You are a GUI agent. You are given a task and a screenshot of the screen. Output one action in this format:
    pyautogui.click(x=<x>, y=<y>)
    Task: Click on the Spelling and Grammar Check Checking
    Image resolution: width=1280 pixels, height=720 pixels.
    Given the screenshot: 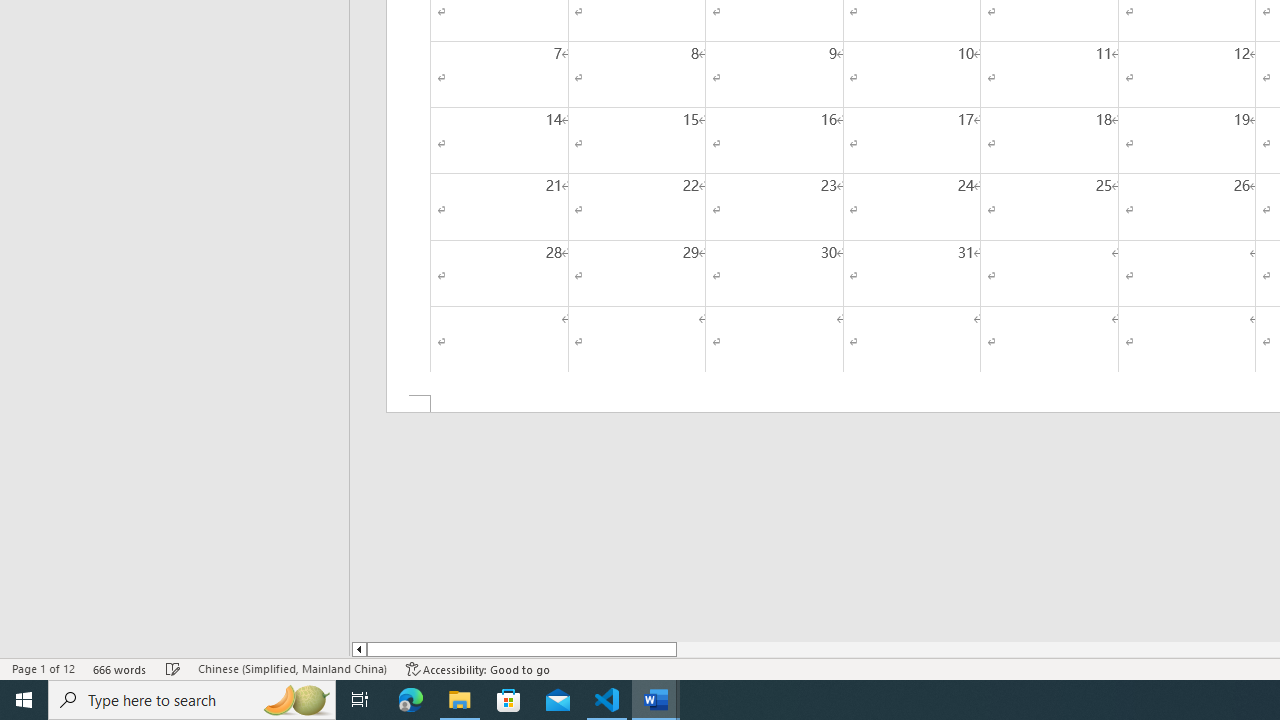 What is the action you would take?
    pyautogui.click(x=173, y=668)
    